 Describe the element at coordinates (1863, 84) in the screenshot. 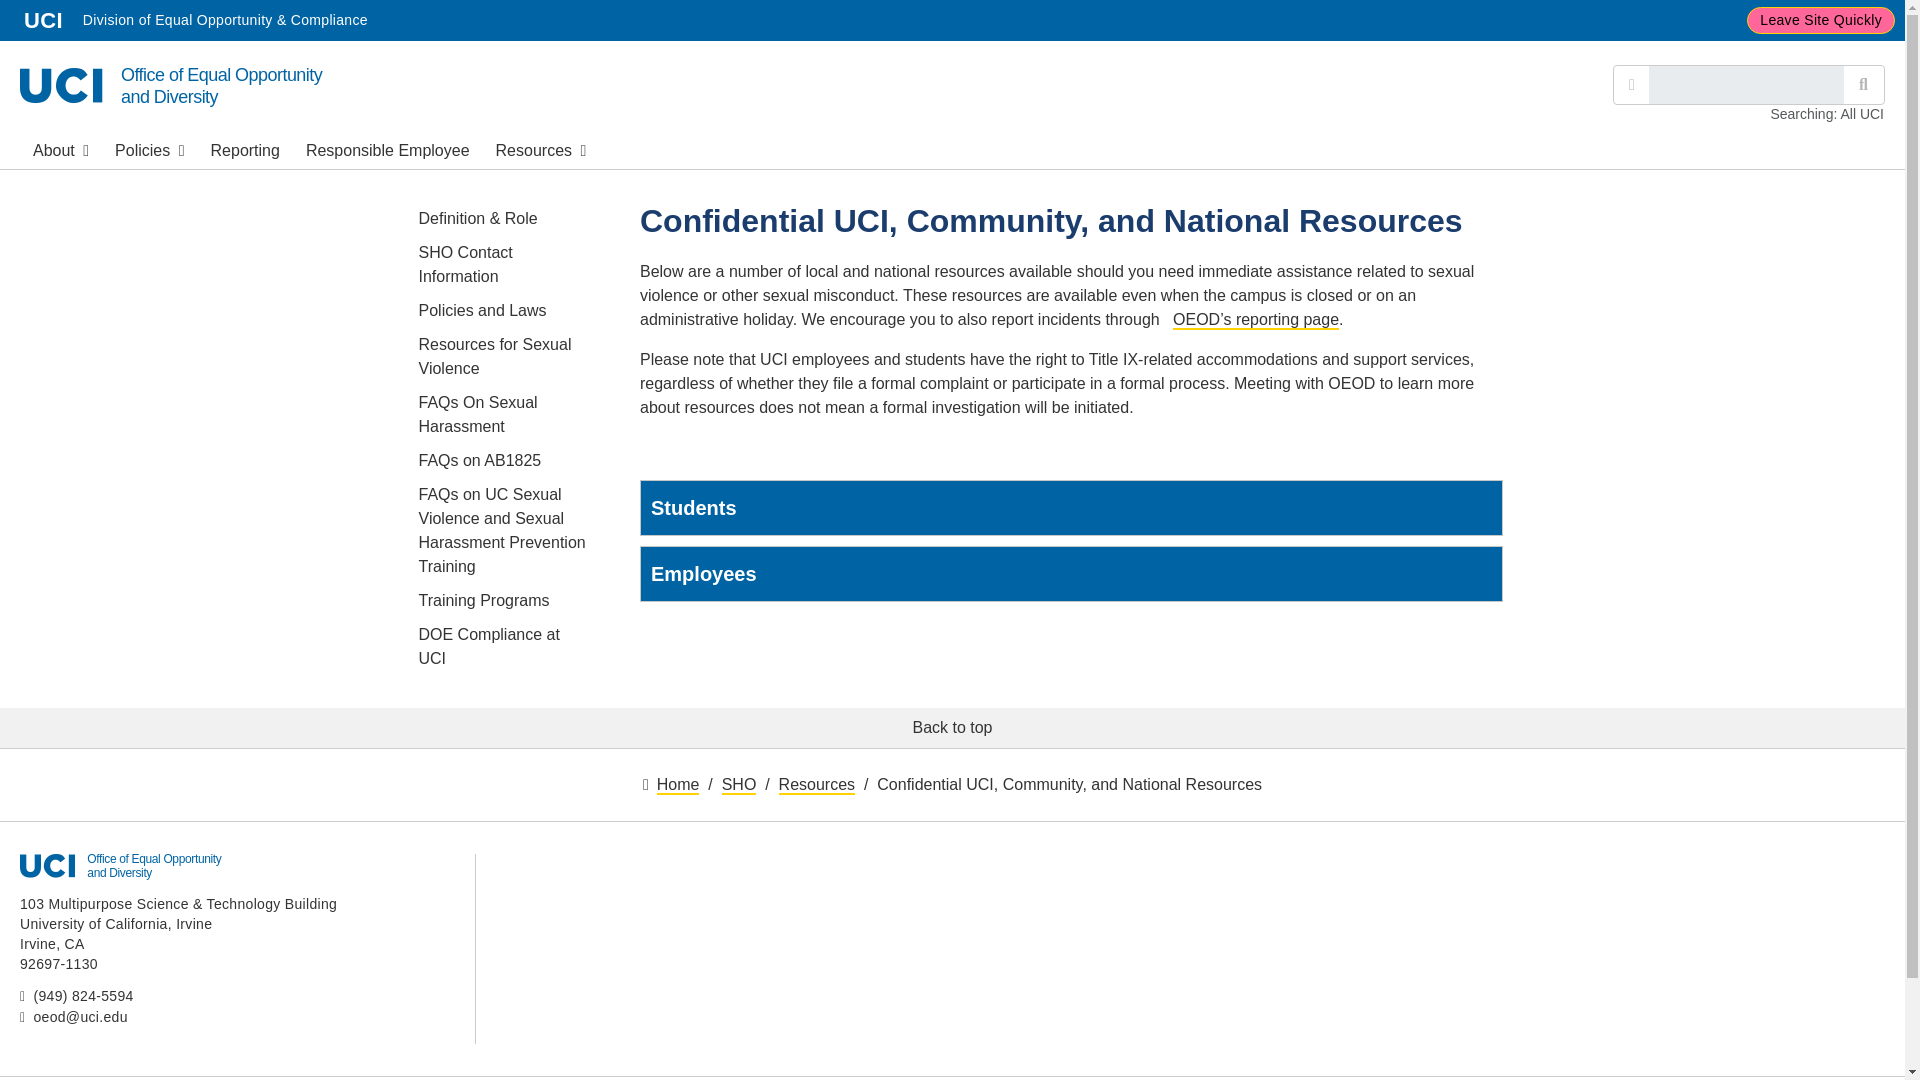

I see `Leave Site Quickly` at that location.